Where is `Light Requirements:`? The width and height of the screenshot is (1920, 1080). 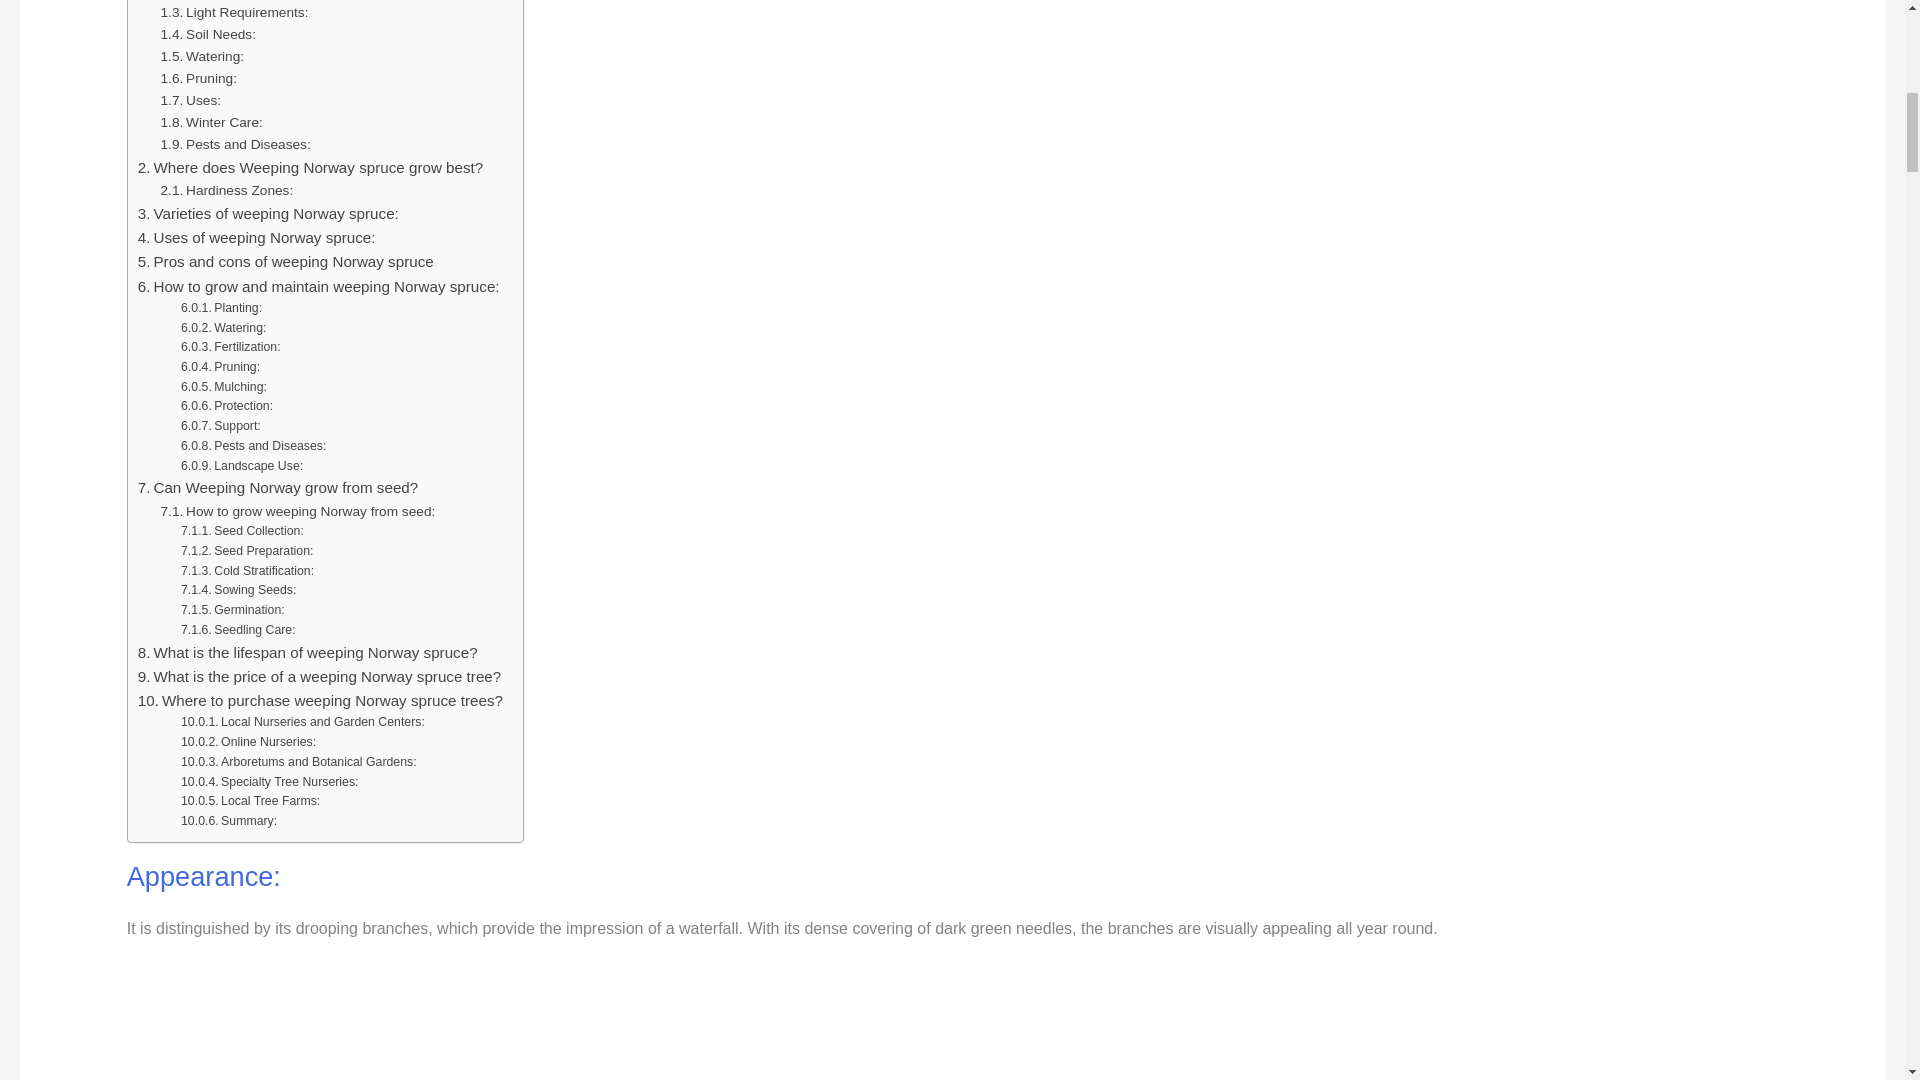
Light Requirements: is located at coordinates (235, 12).